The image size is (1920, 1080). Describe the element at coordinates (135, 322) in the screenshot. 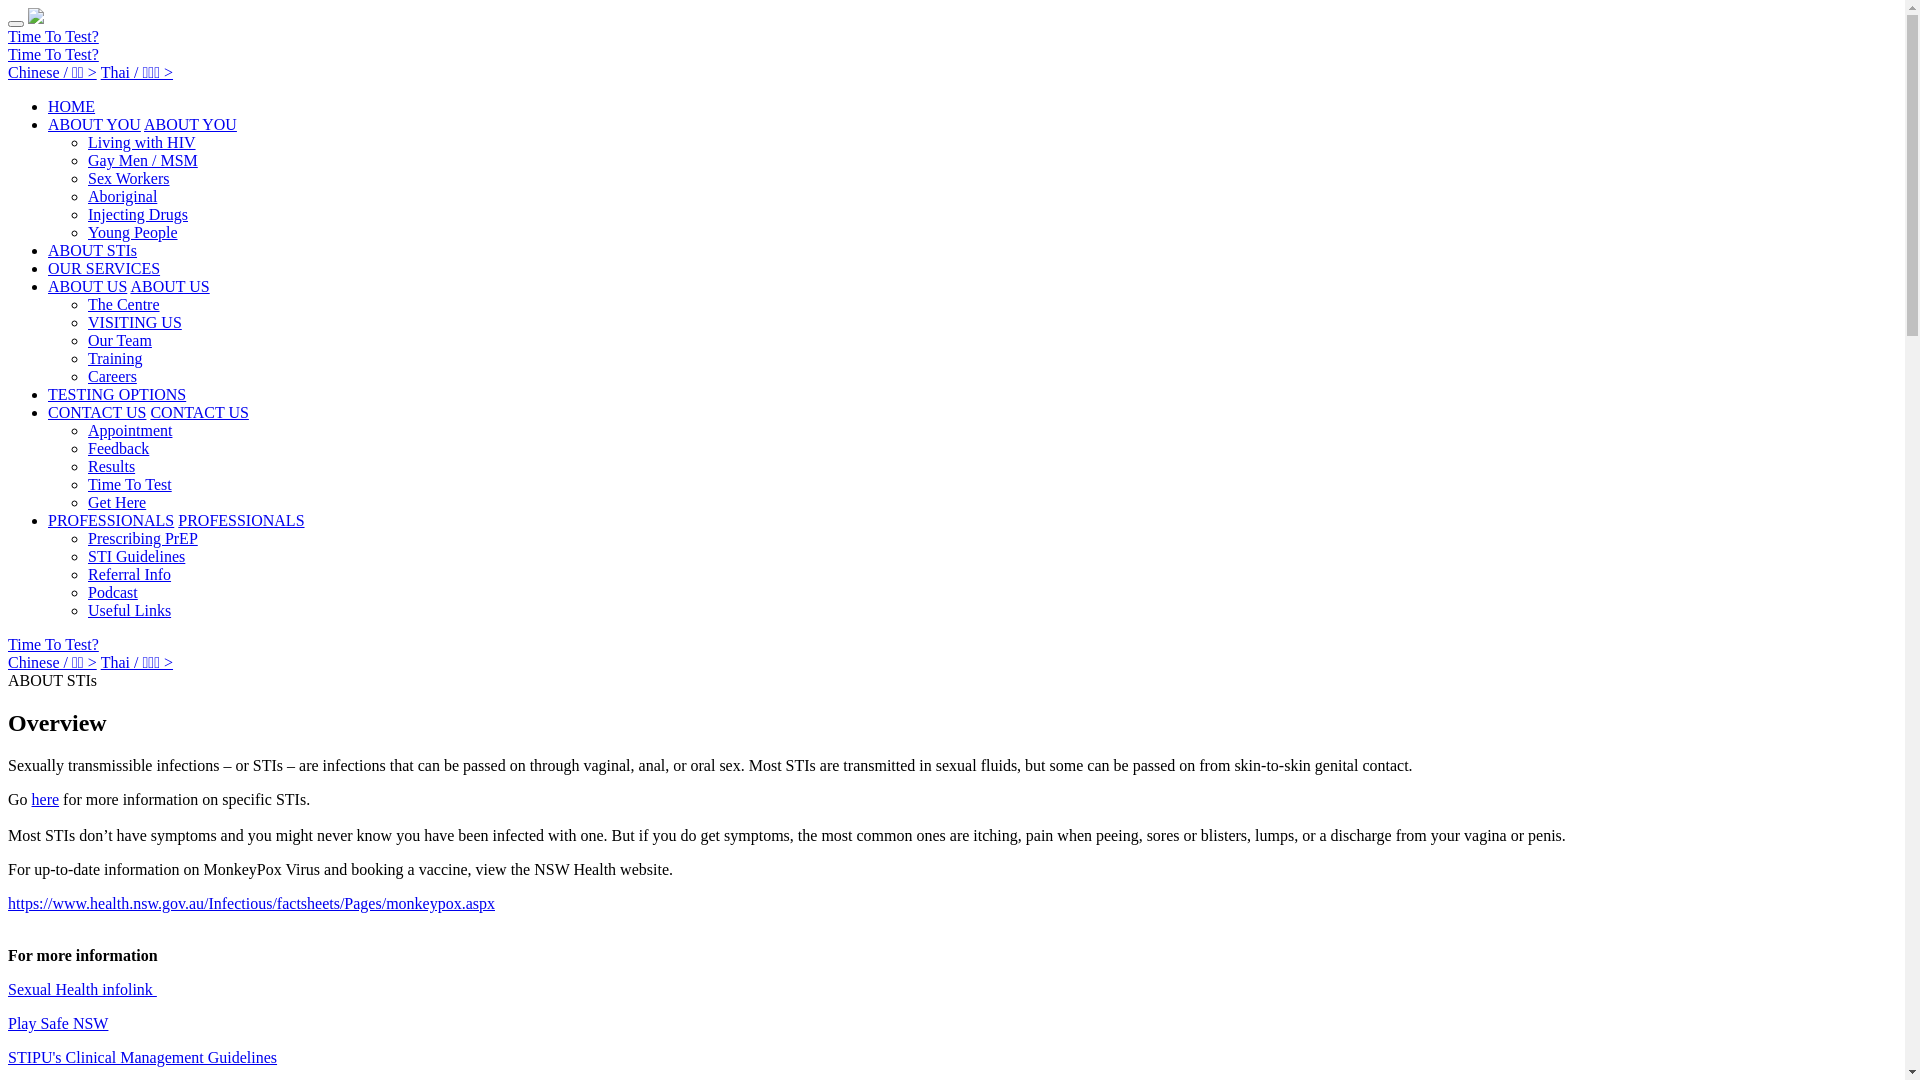

I see `VISITING US` at that location.